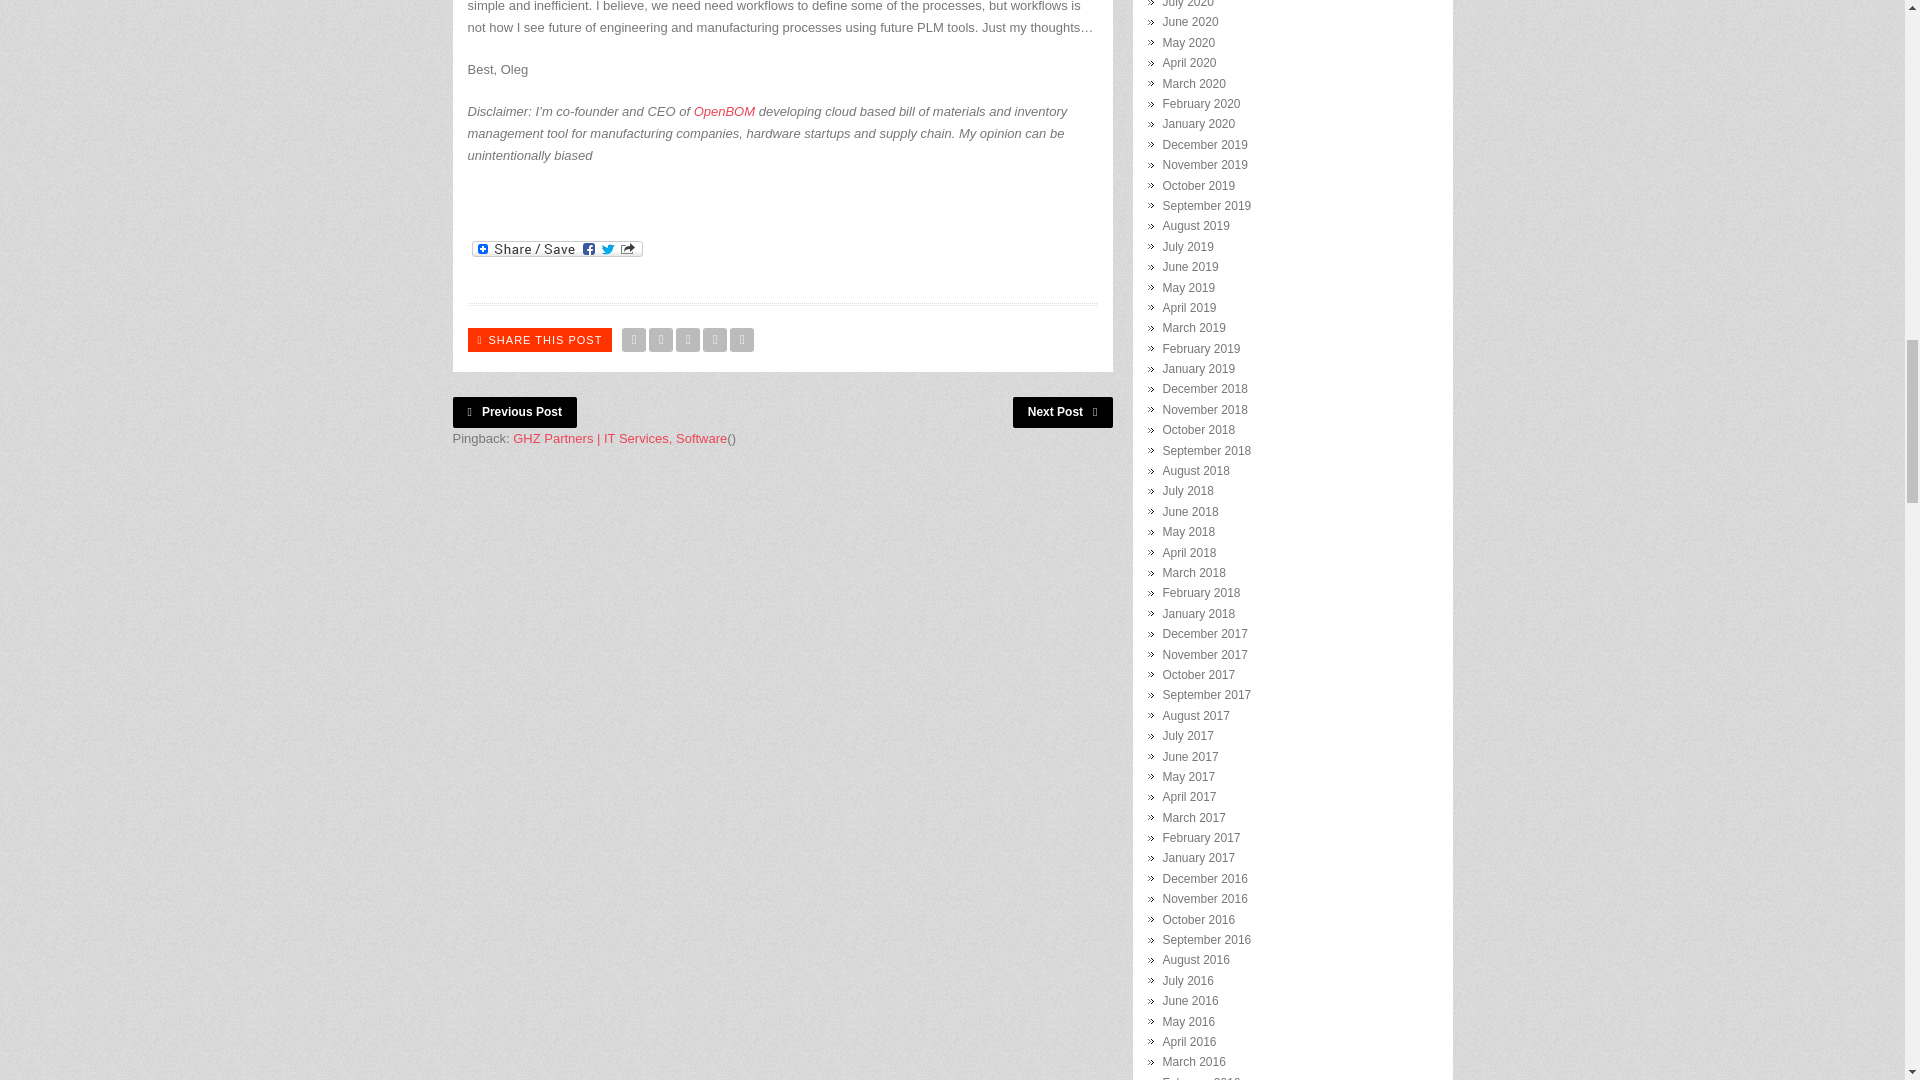 The height and width of the screenshot is (1080, 1920). What do you see at coordinates (660, 340) in the screenshot?
I see `Share on Facebook` at bounding box center [660, 340].